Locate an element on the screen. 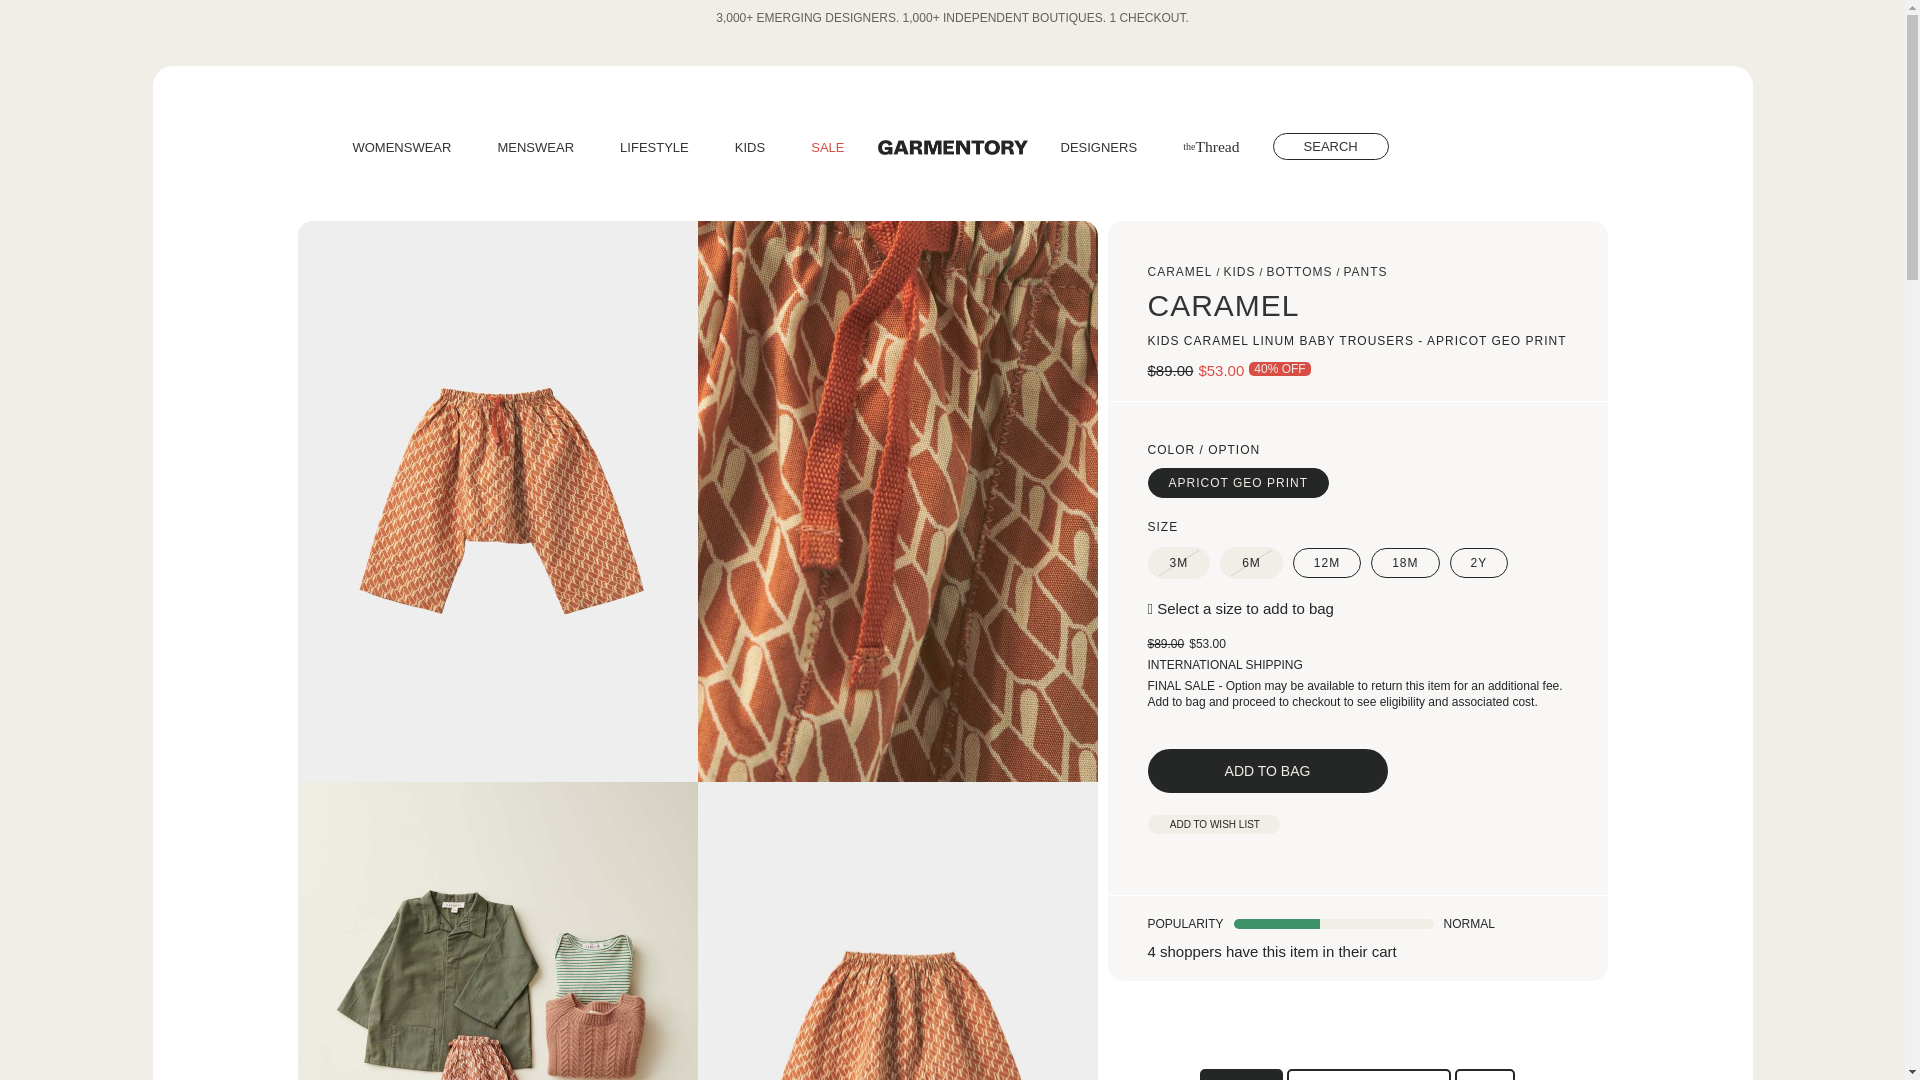 This screenshot has height=1080, width=1920. Add to bag is located at coordinates (1268, 770).